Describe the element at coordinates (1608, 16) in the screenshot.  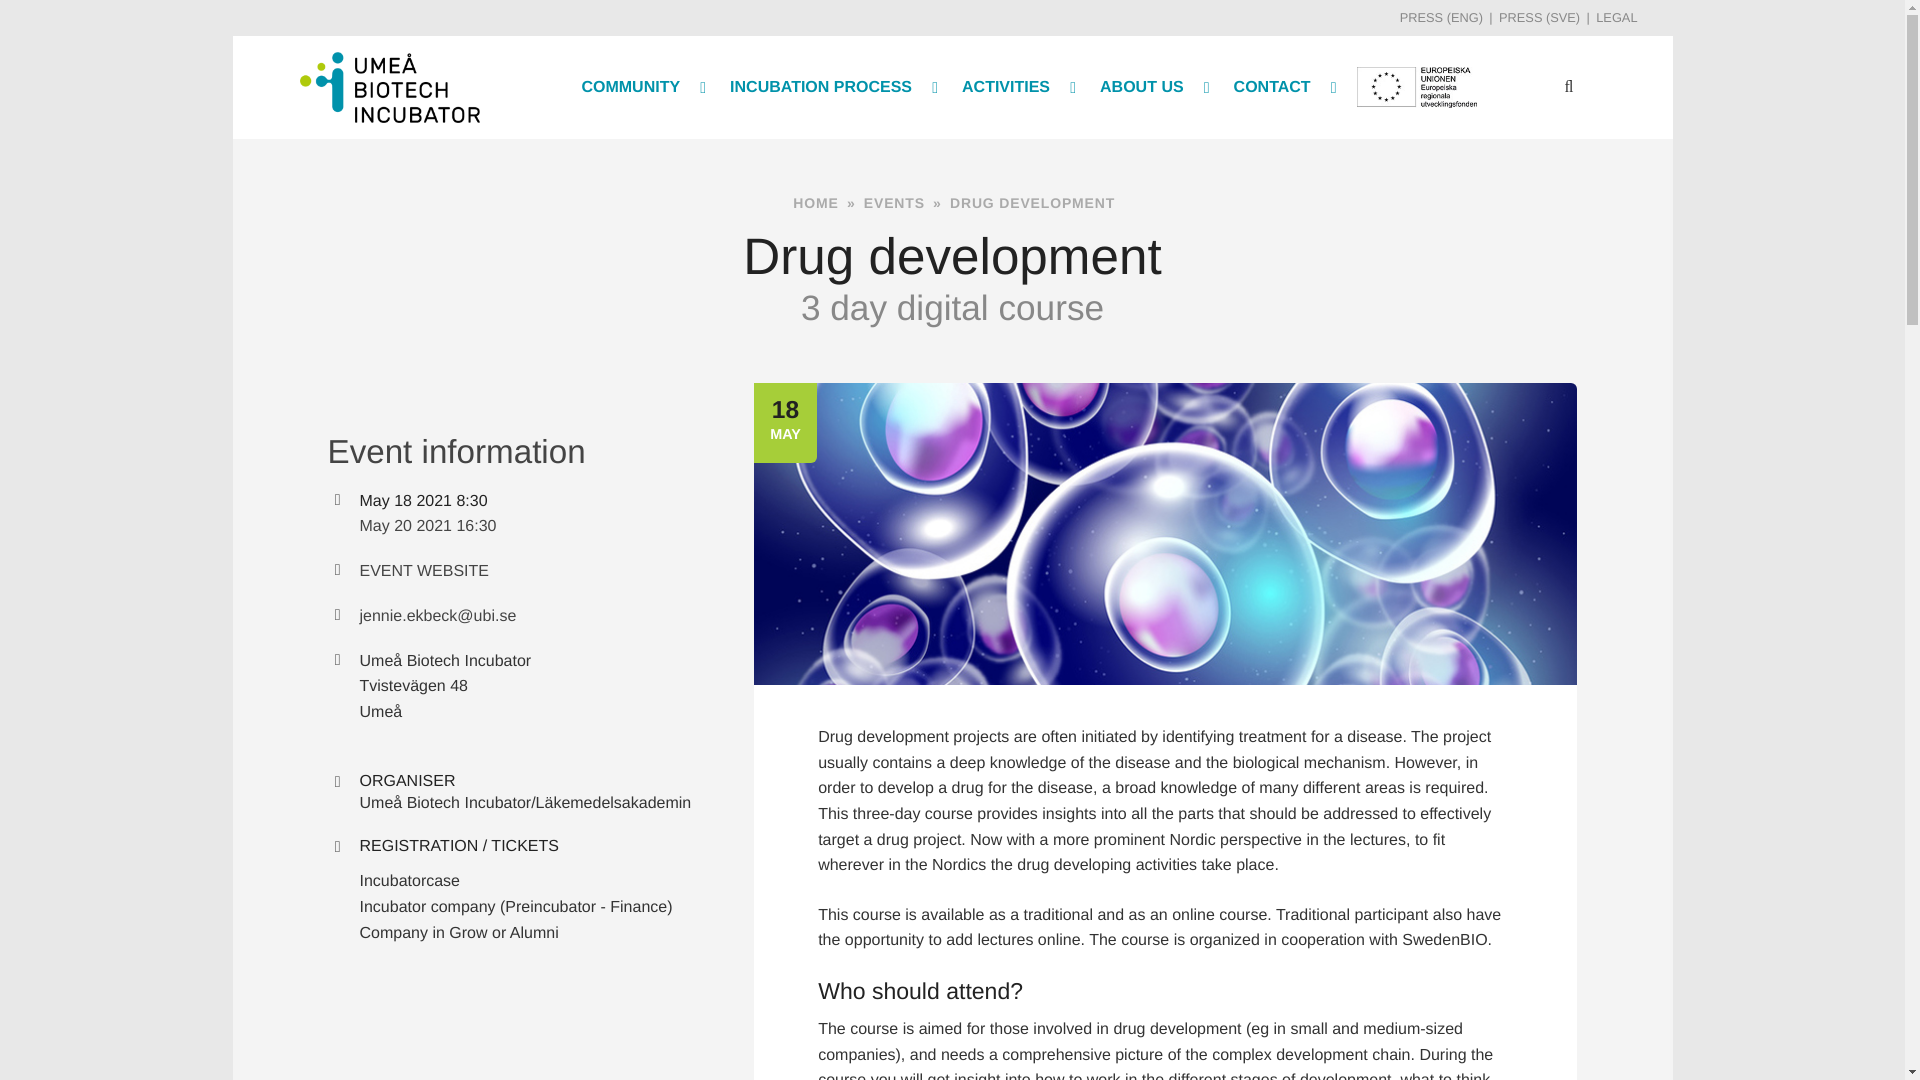
I see `LEGAL` at that location.